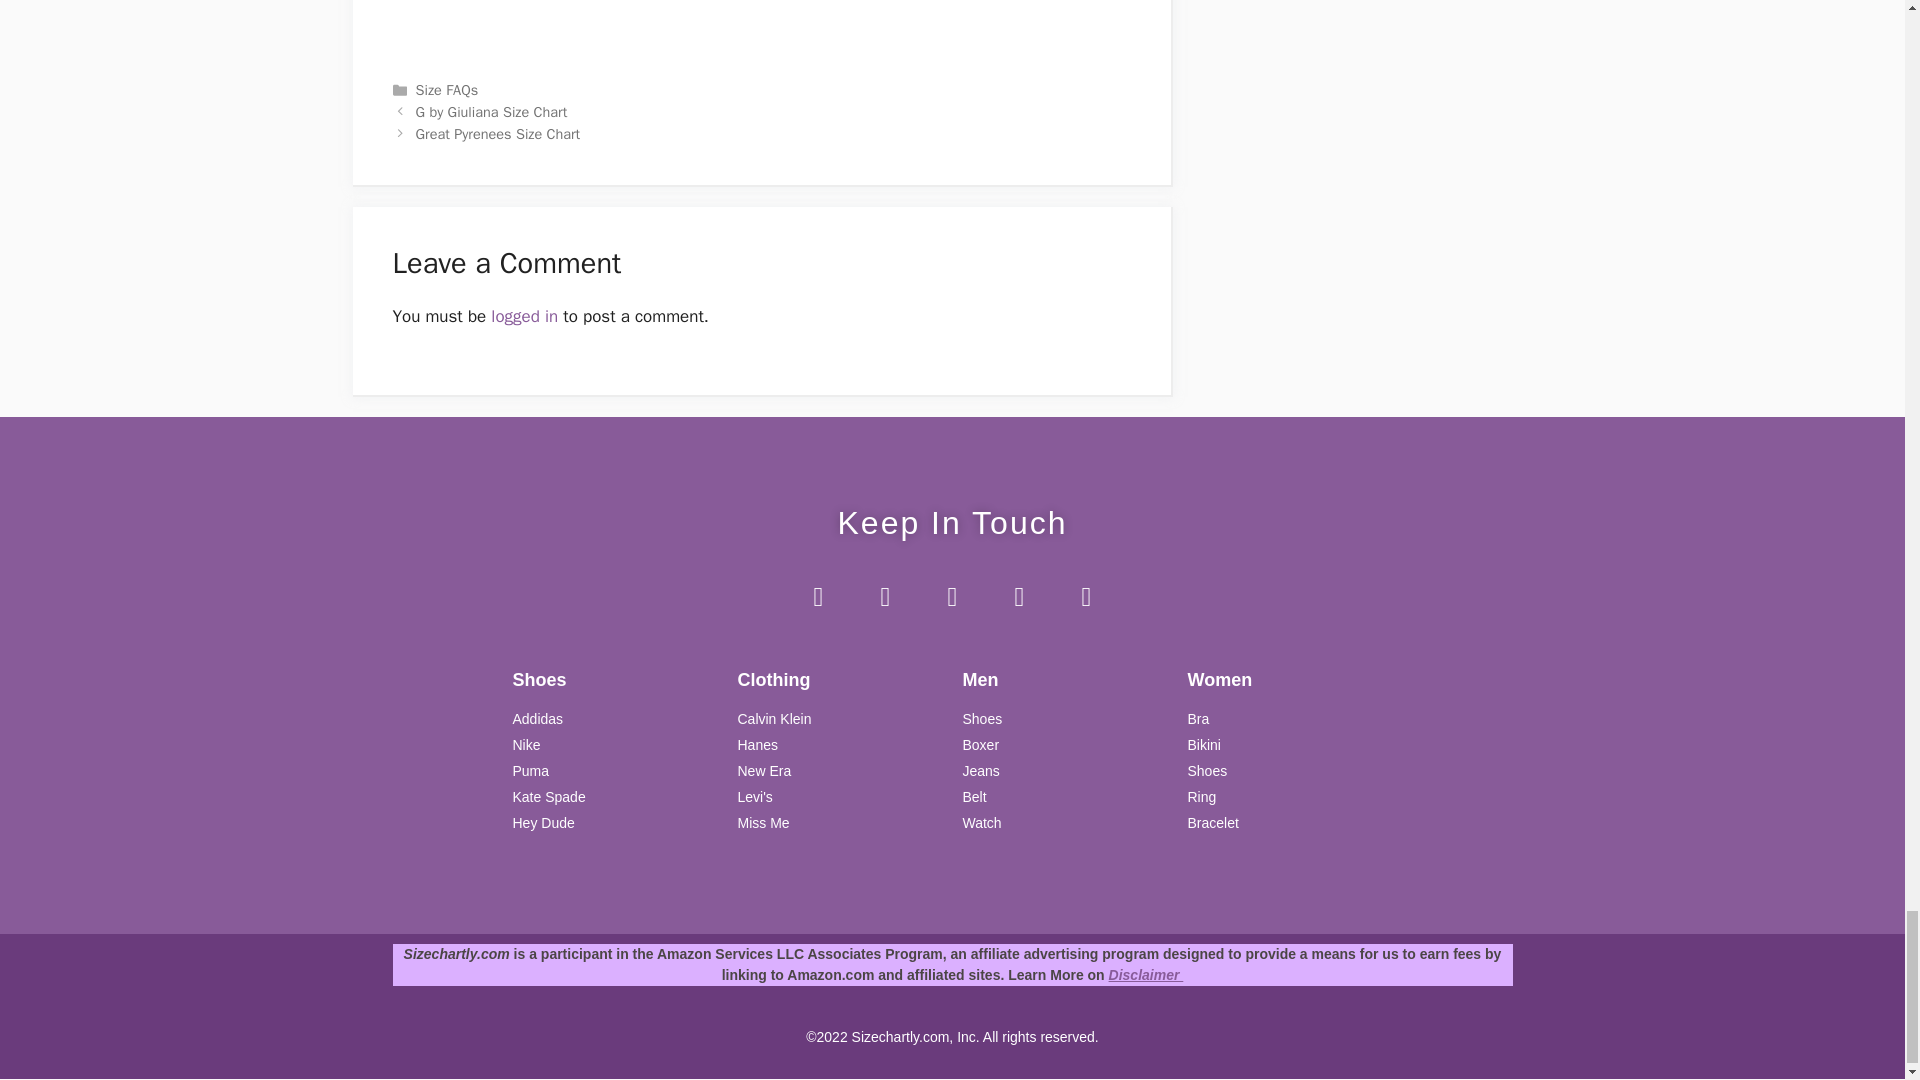 The image size is (1920, 1080). Describe the element at coordinates (524, 316) in the screenshot. I see `logged in` at that location.